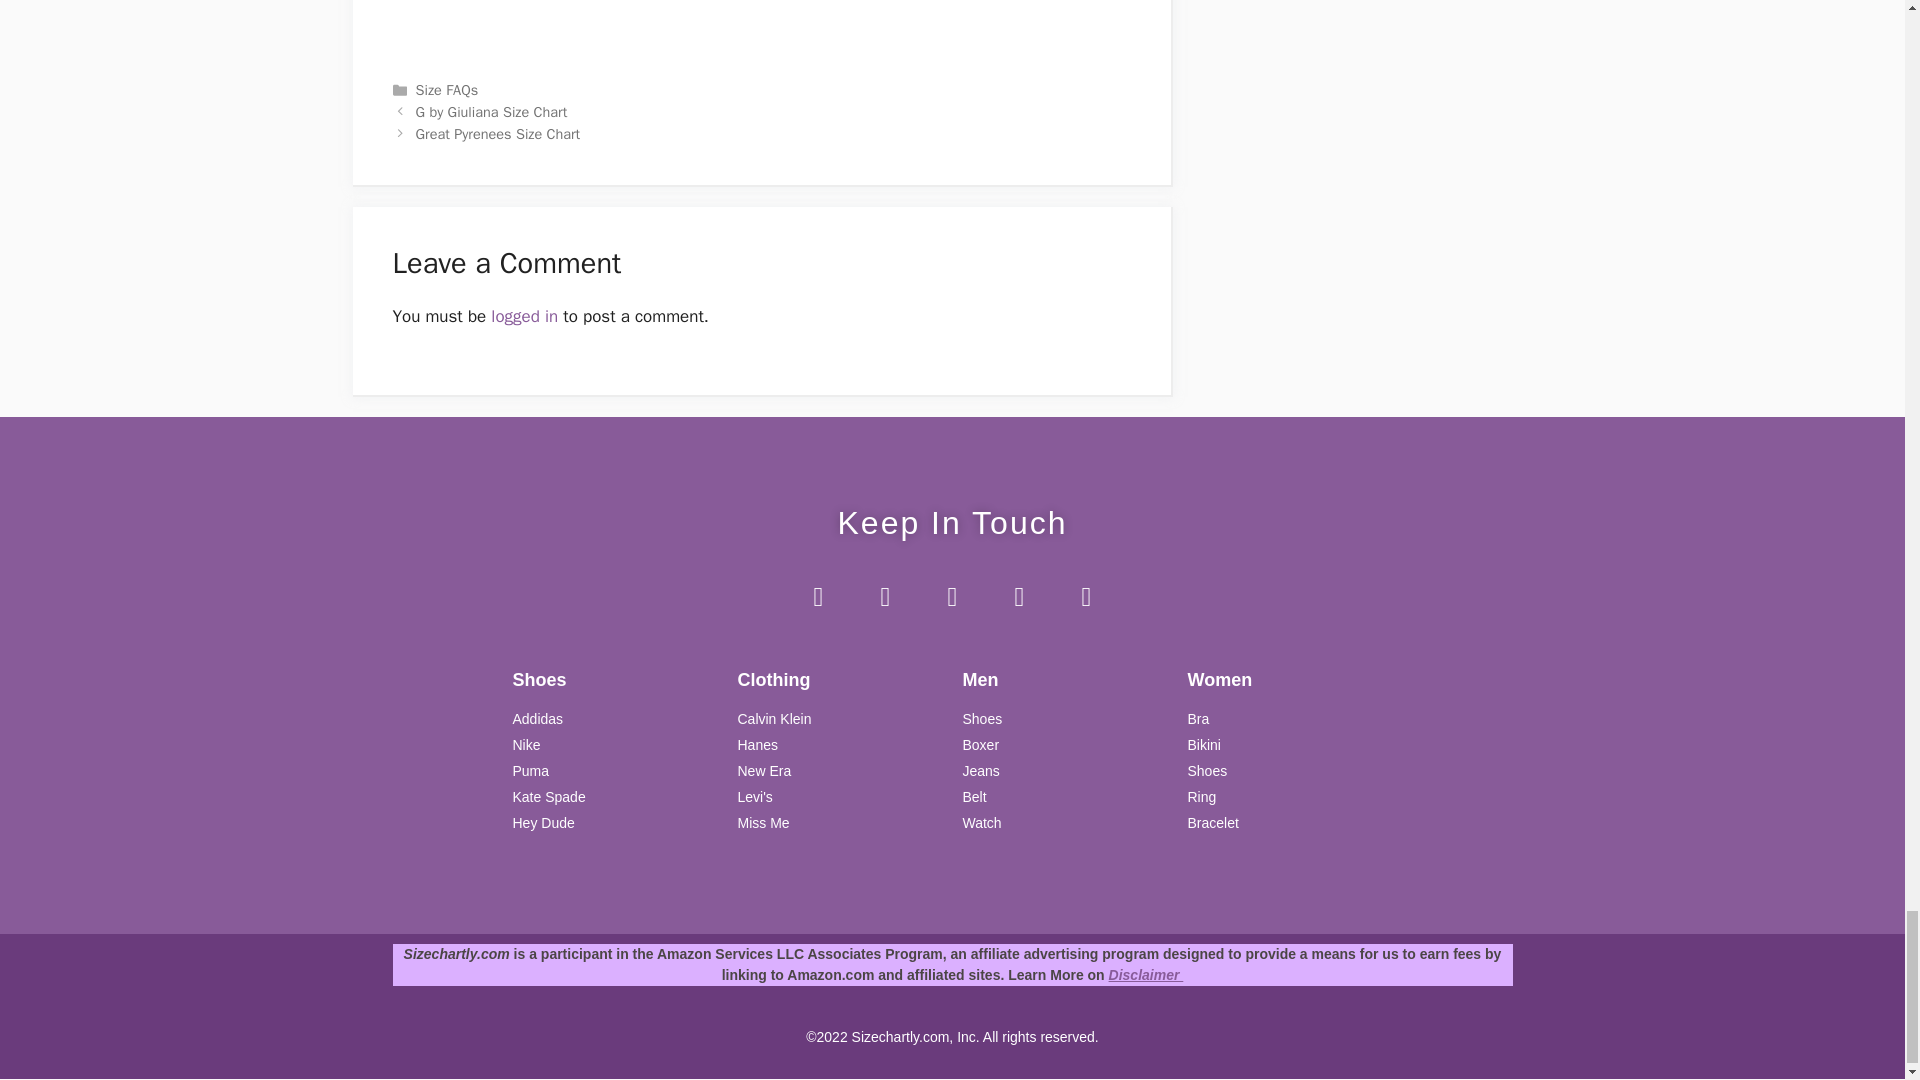 The image size is (1920, 1080). Describe the element at coordinates (524, 316) in the screenshot. I see `logged in` at that location.